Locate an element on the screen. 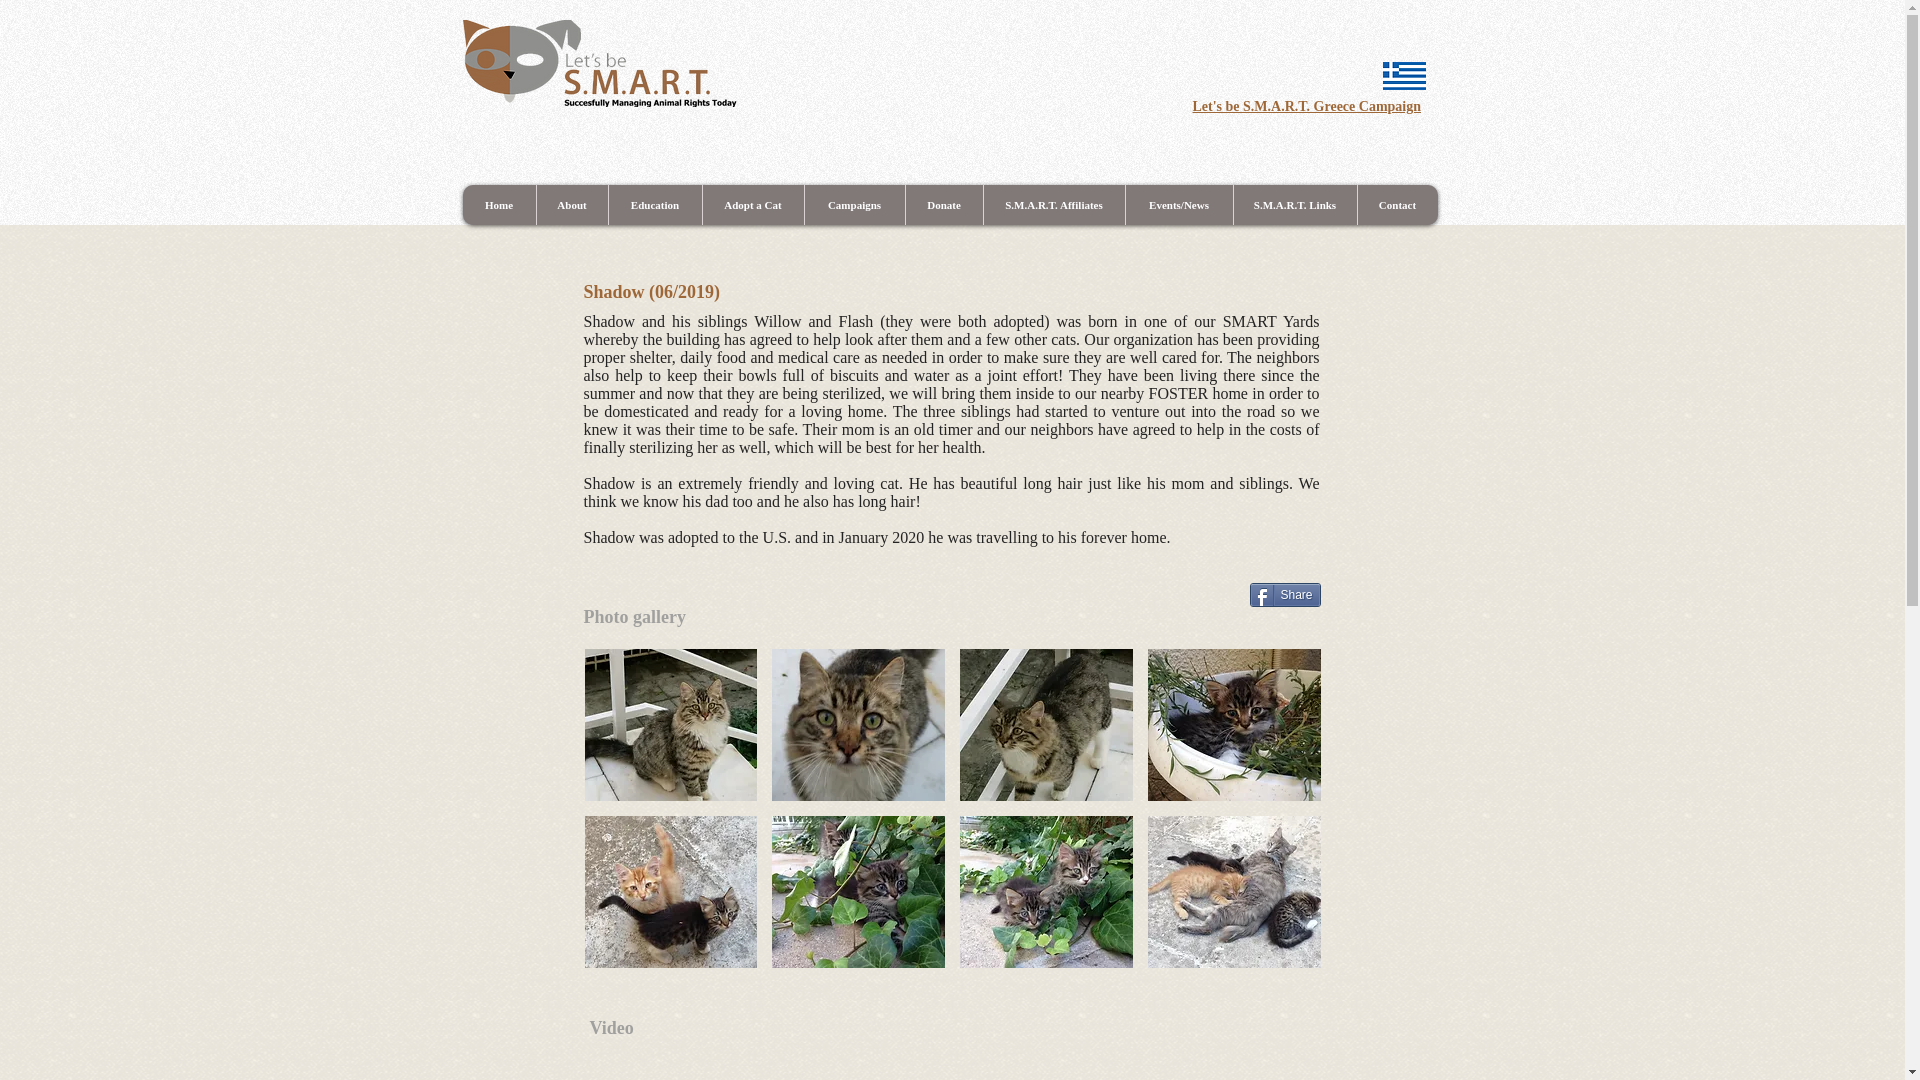 The width and height of the screenshot is (1920, 1080). Campaigns is located at coordinates (854, 204).